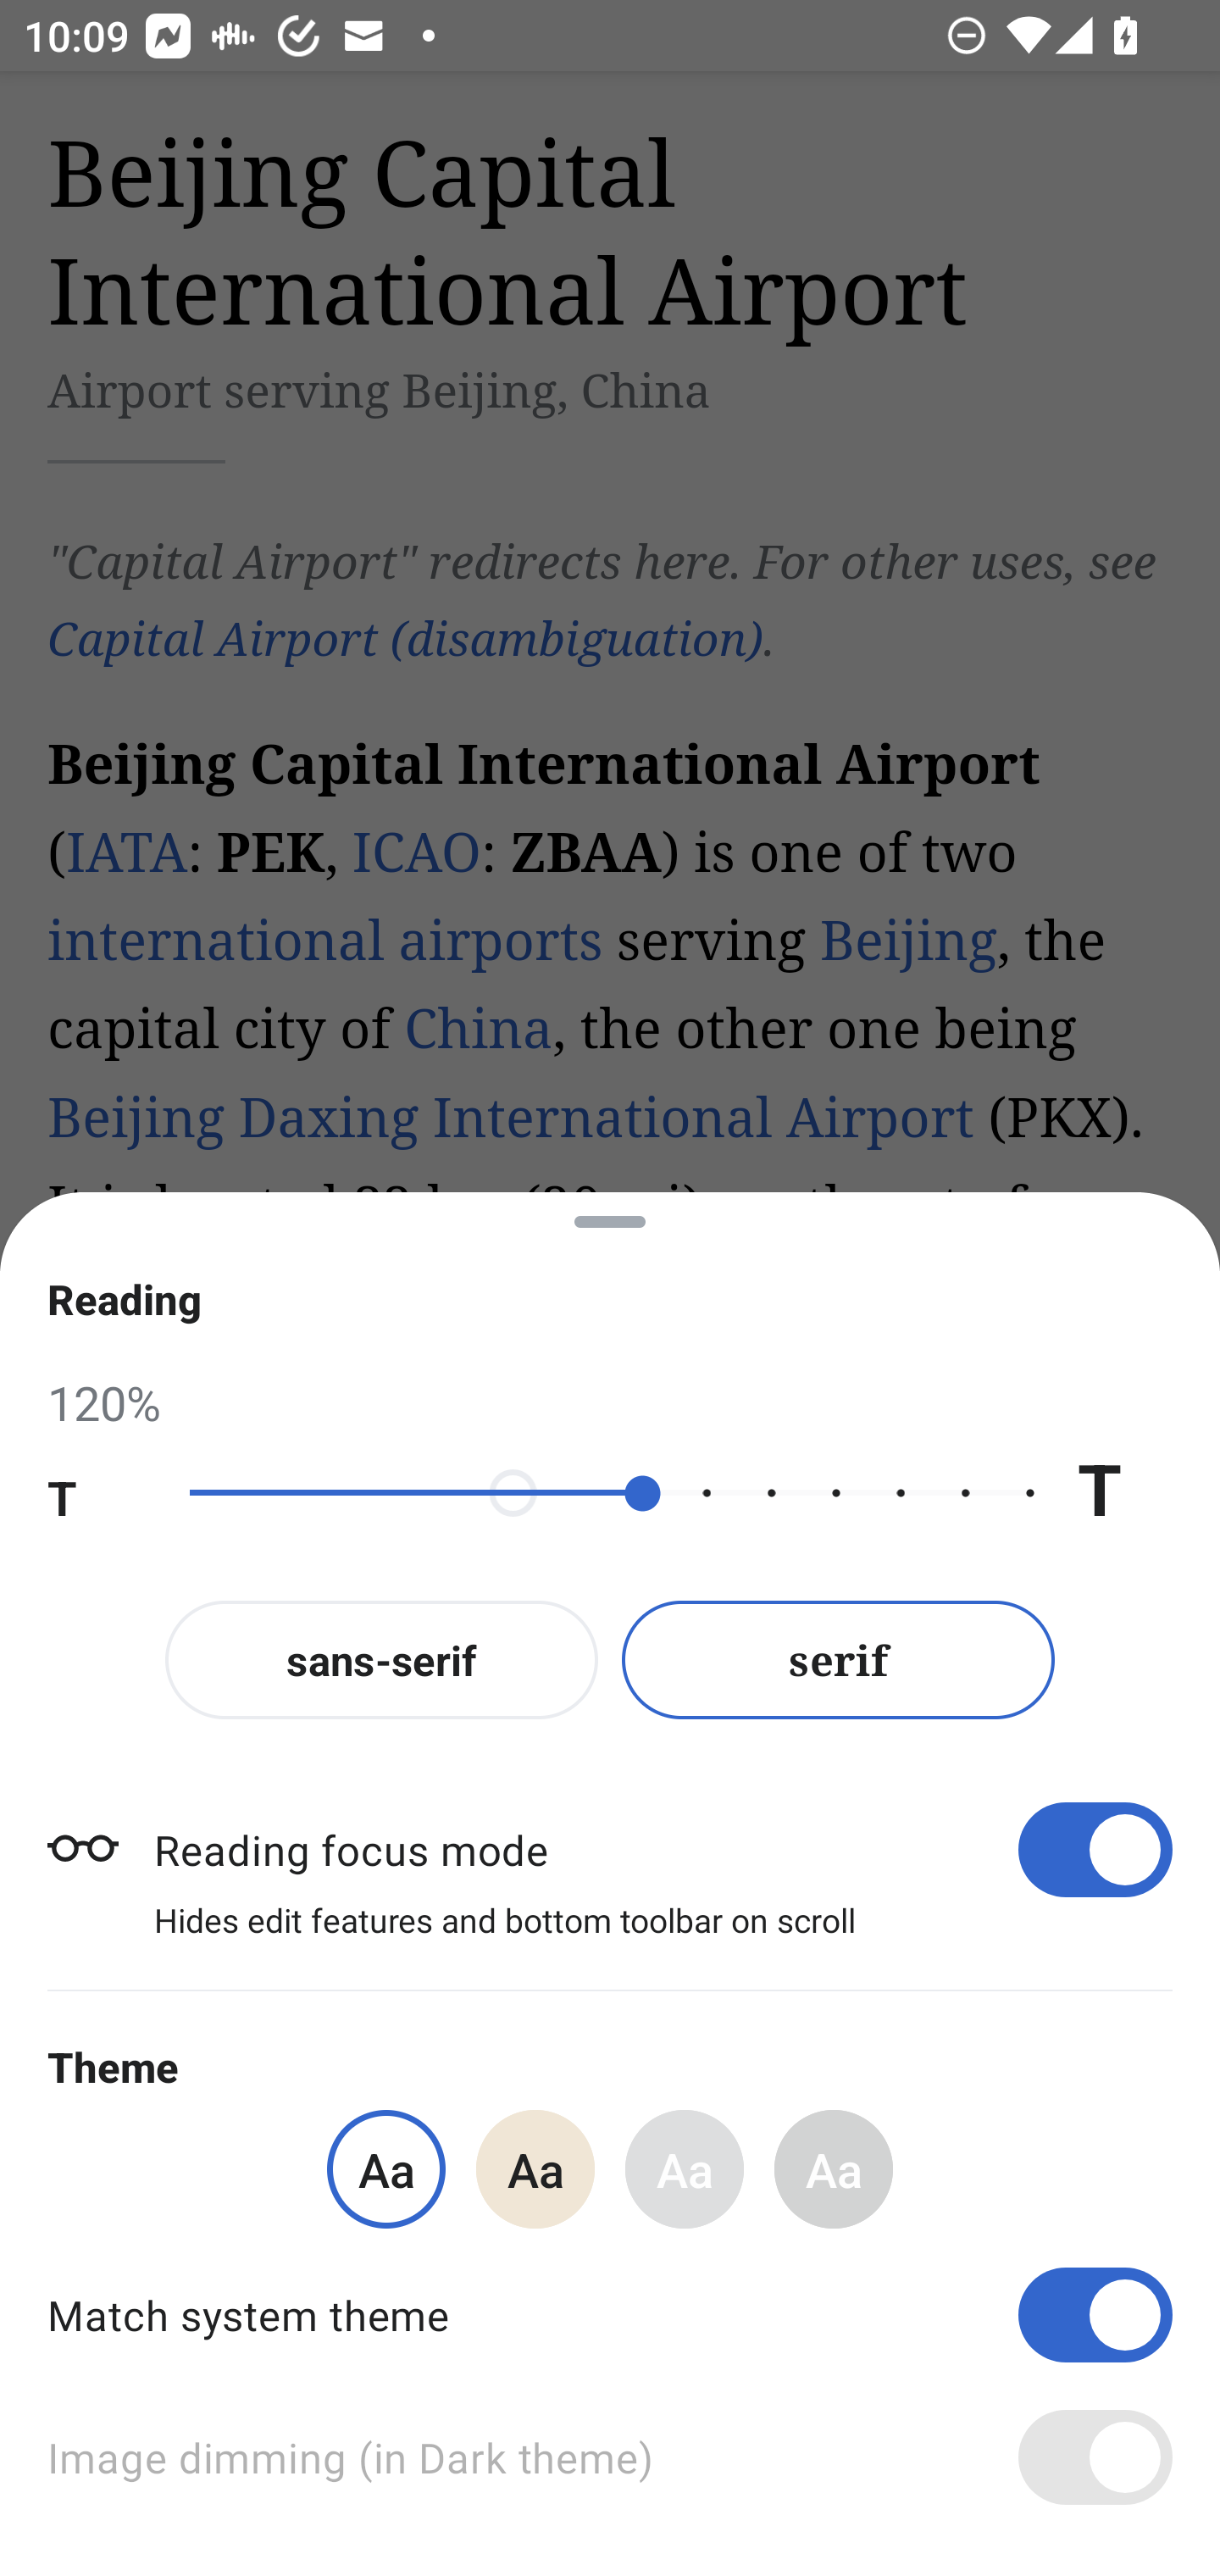  I want to click on serif, so click(839, 1659).